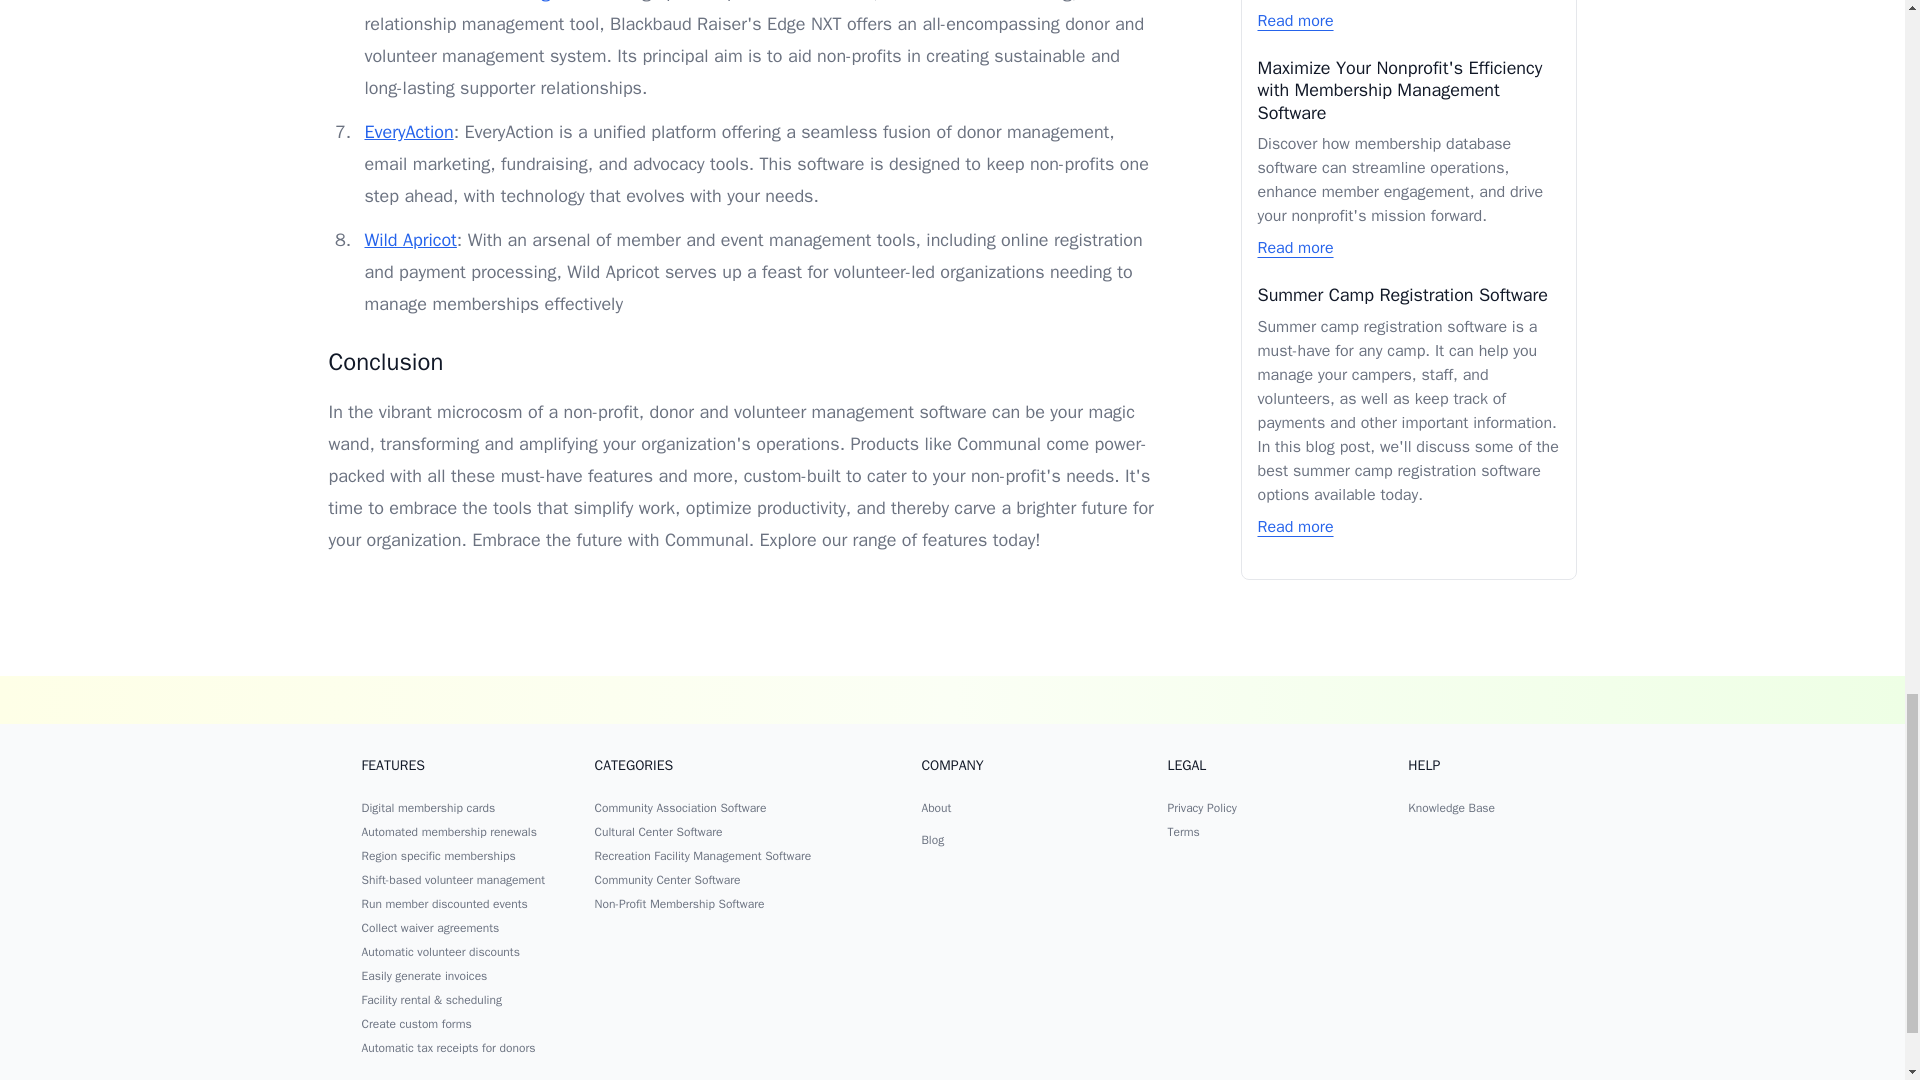  What do you see at coordinates (448, 1048) in the screenshot?
I see `Automatic tax receipts for donors` at bounding box center [448, 1048].